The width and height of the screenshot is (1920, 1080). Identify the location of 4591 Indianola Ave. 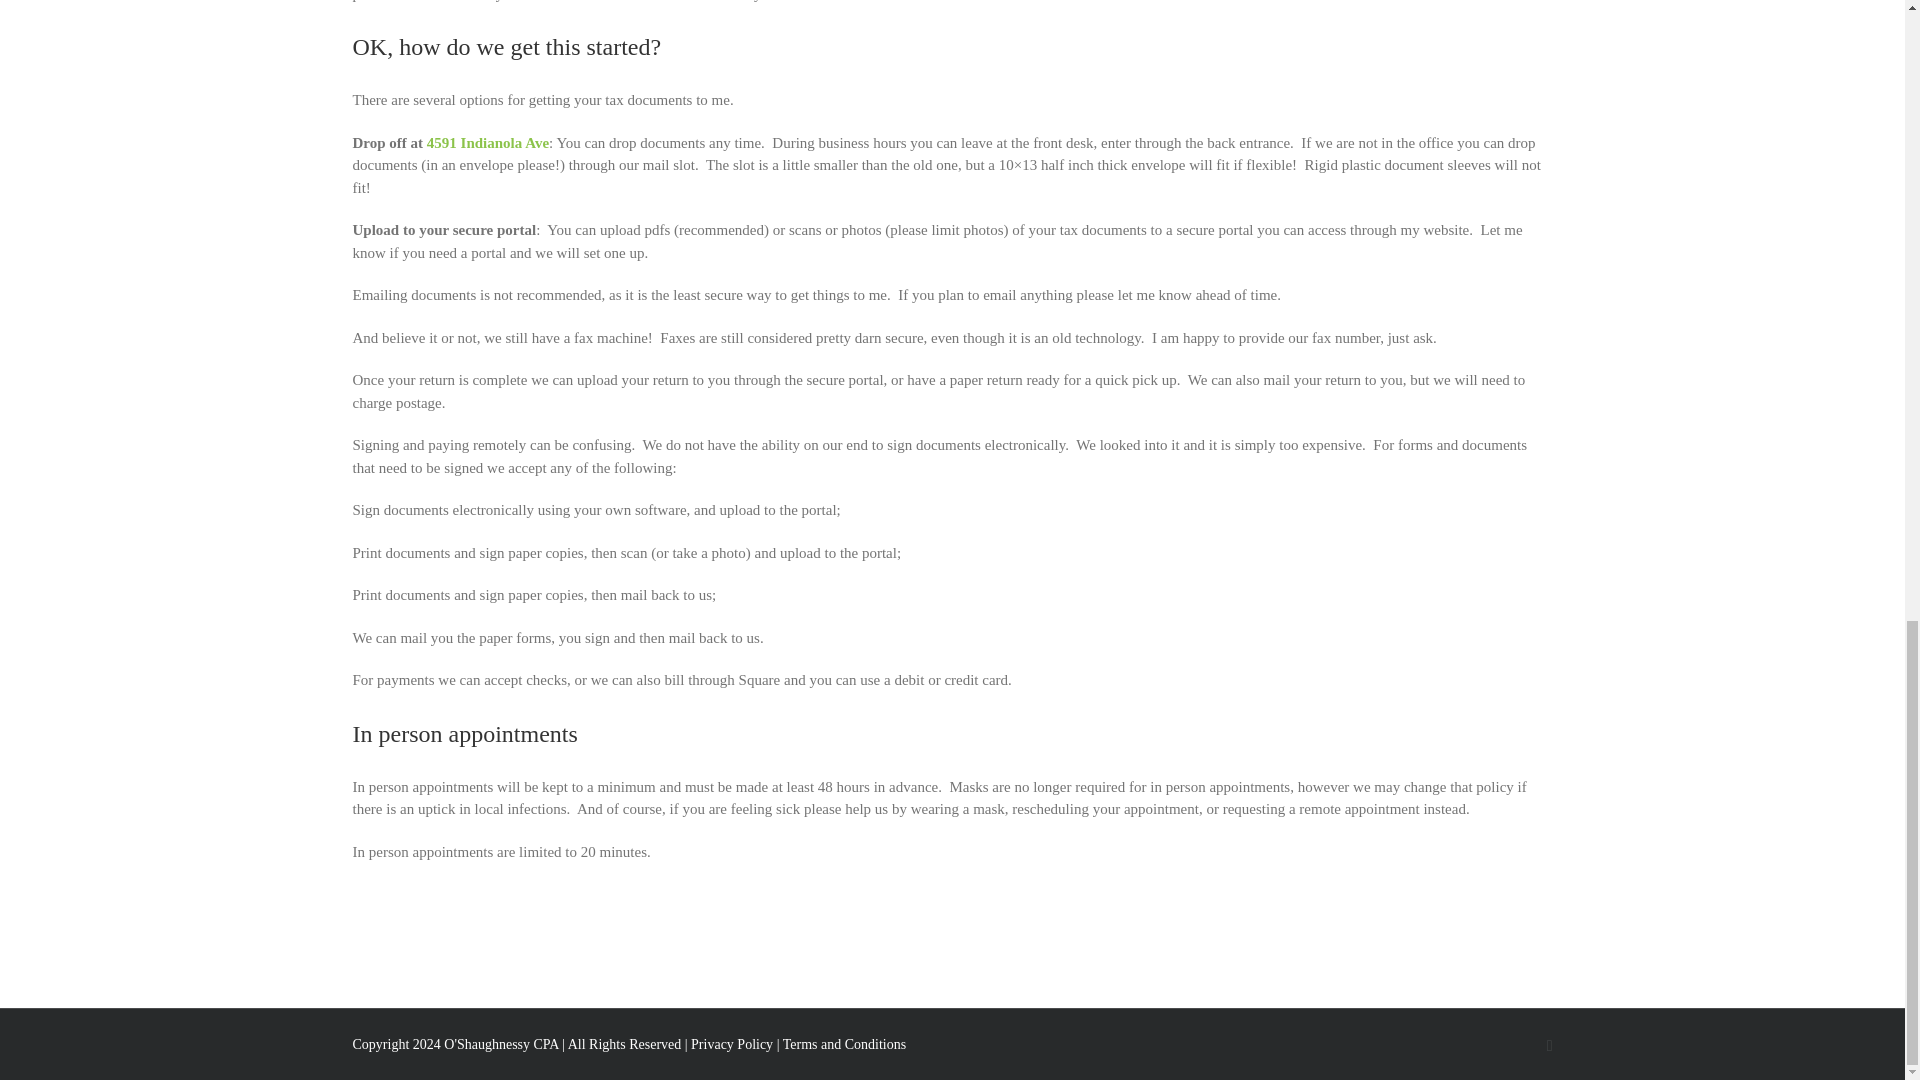
(488, 143).